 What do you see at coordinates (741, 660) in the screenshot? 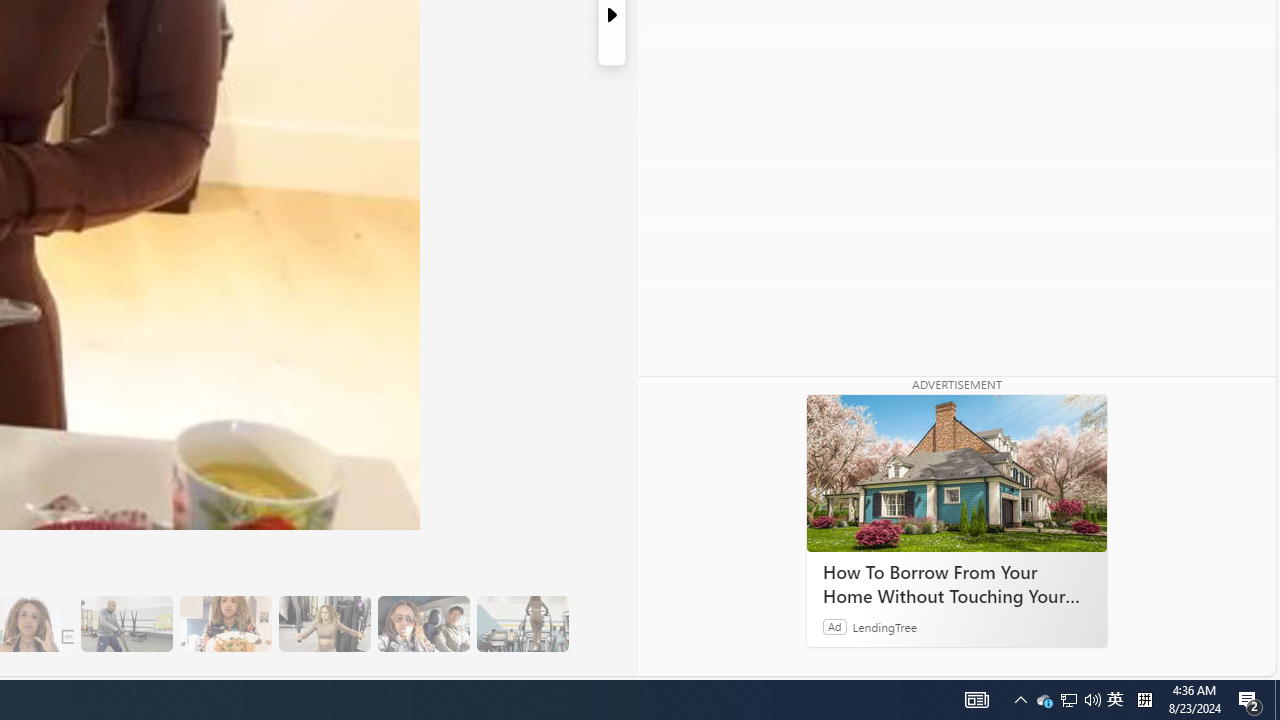
I see `See more` at bounding box center [741, 660].